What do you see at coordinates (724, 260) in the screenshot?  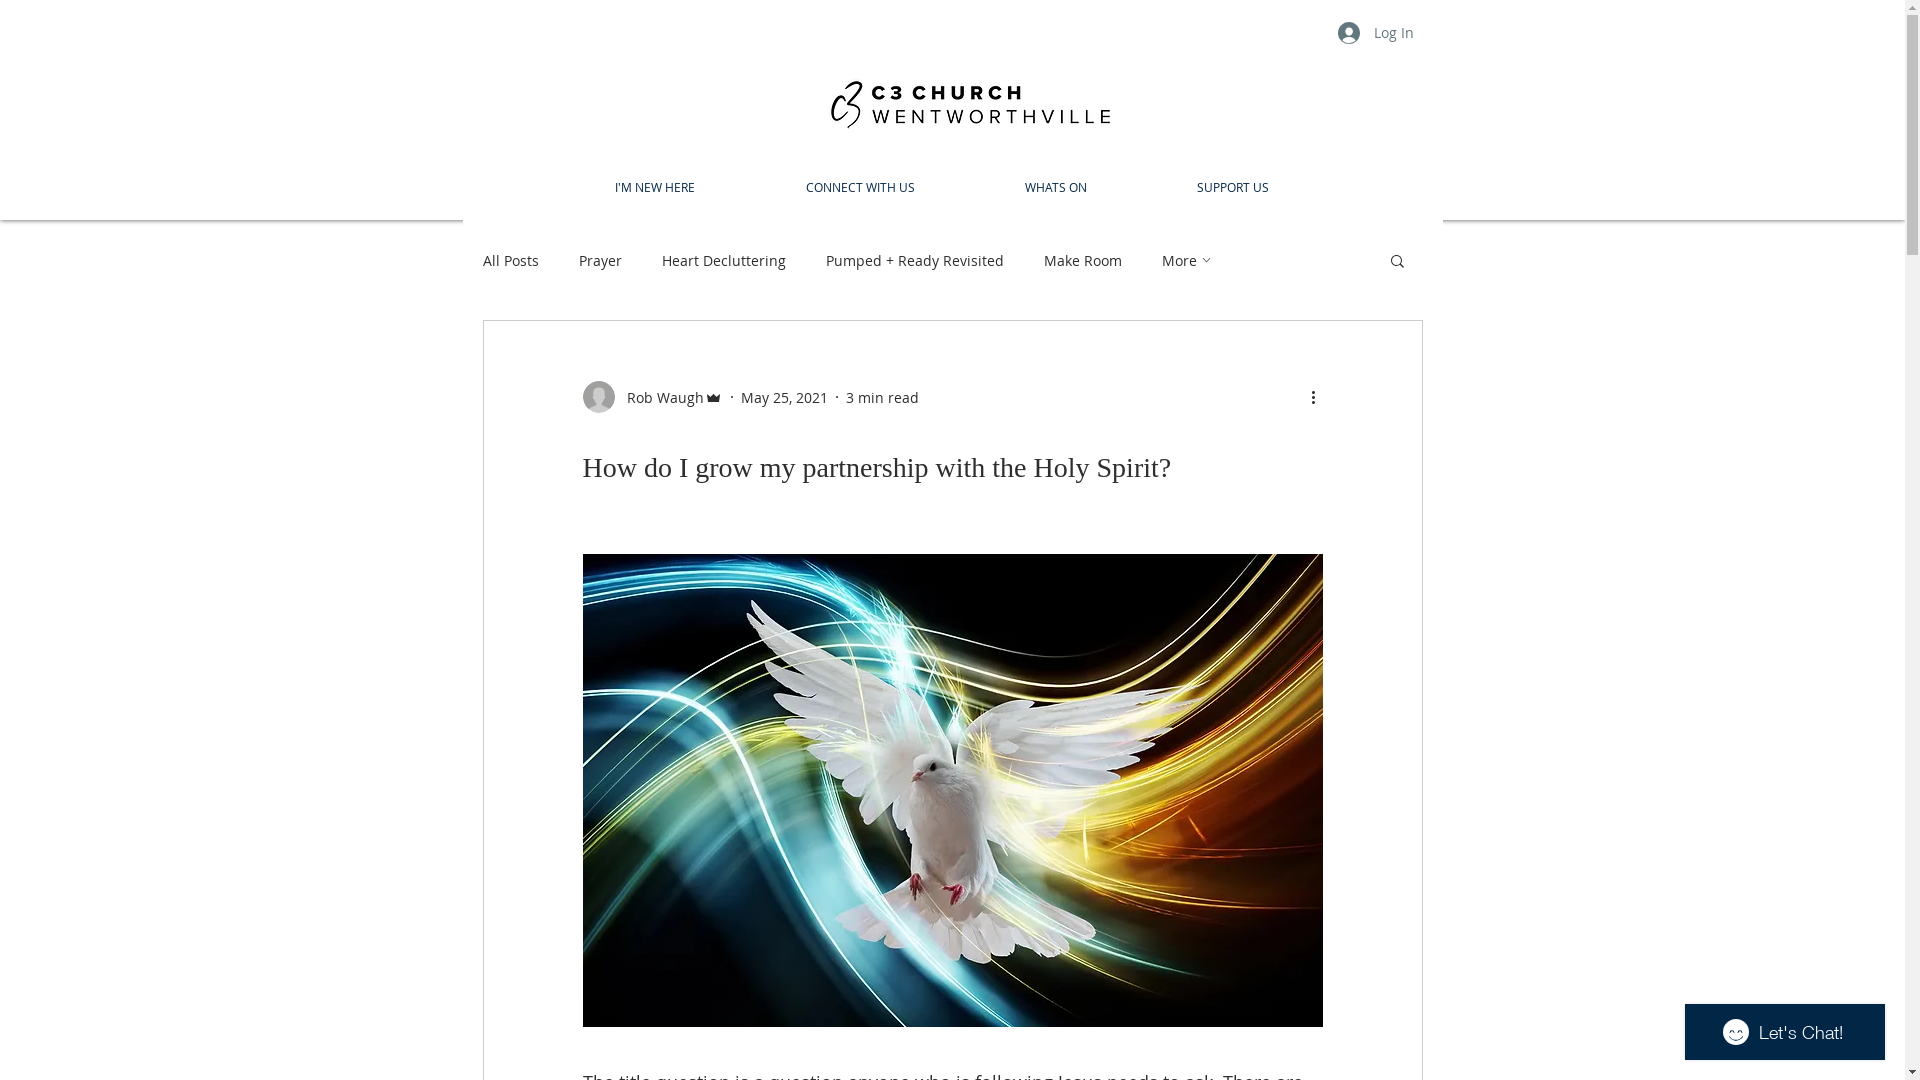 I see `Heart Decluttering` at bounding box center [724, 260].